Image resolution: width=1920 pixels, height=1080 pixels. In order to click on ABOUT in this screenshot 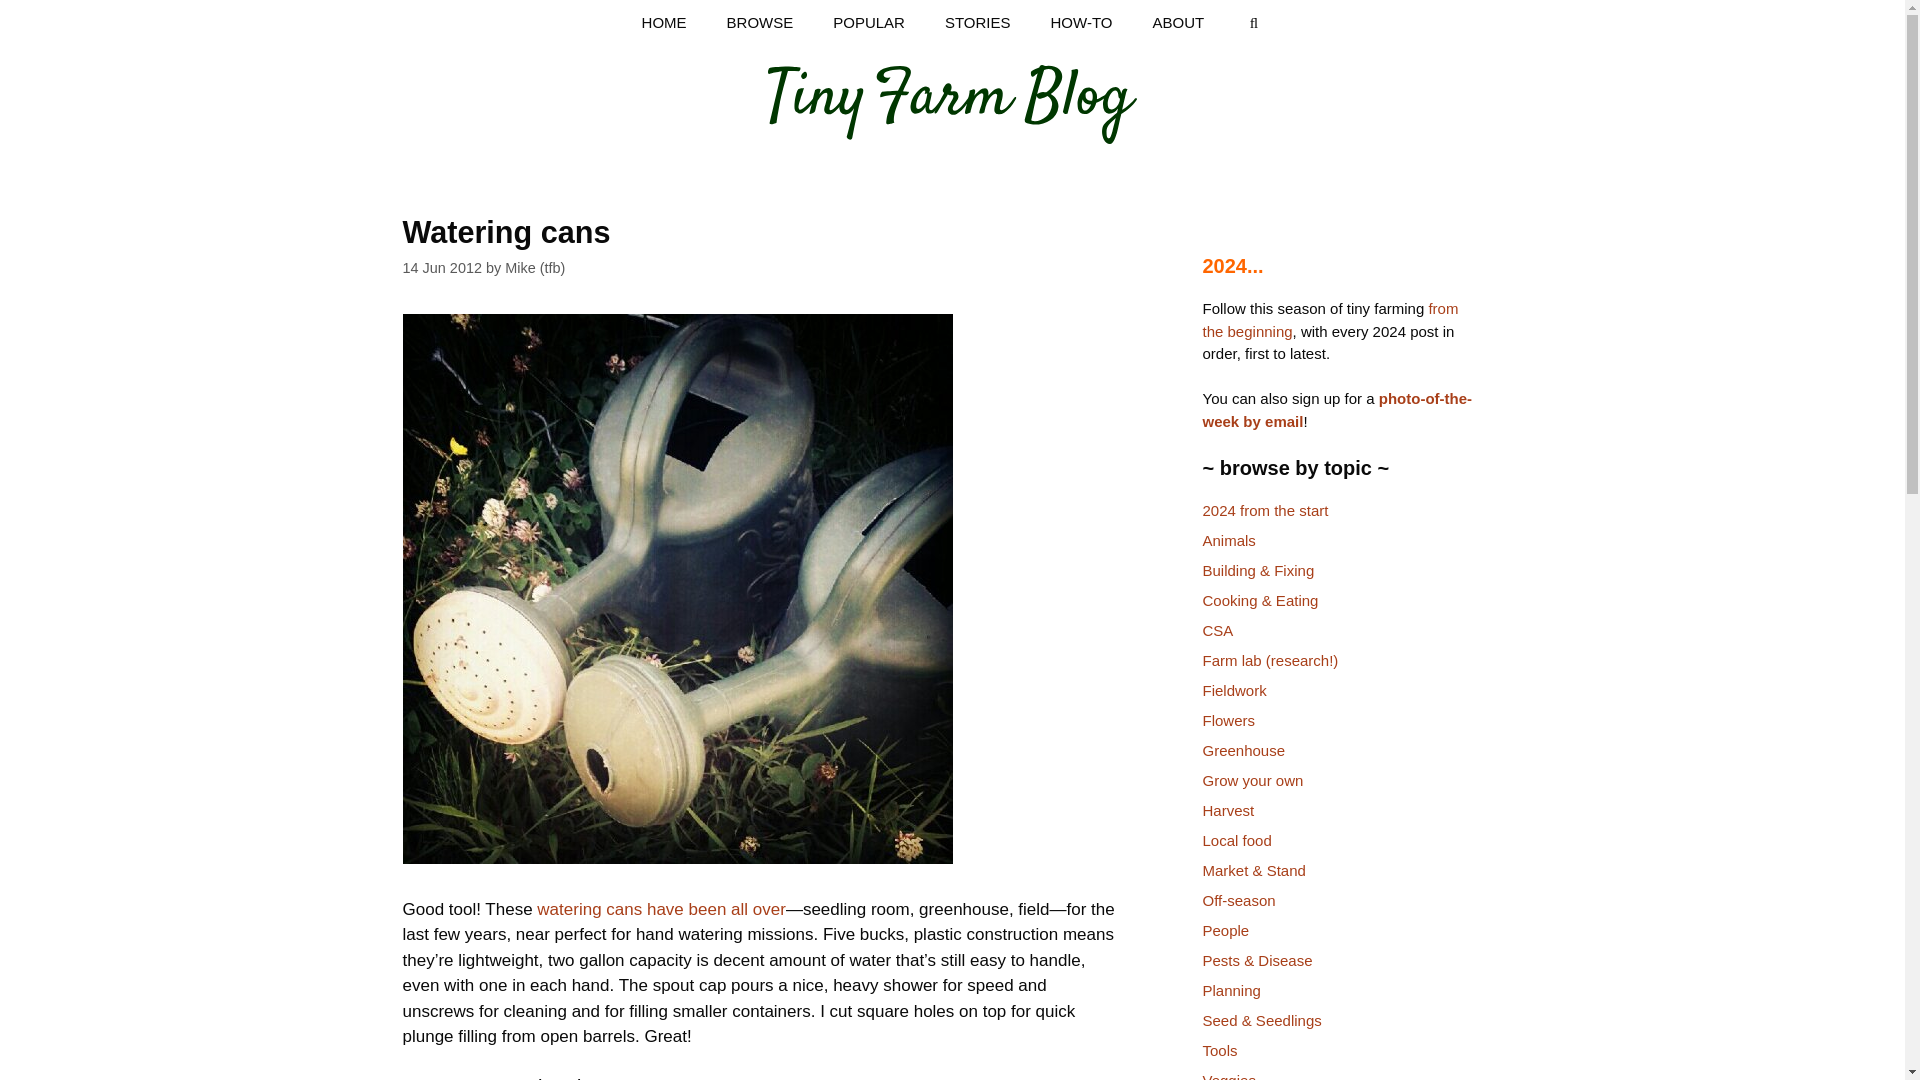, I will do `click(1178, 22)`.